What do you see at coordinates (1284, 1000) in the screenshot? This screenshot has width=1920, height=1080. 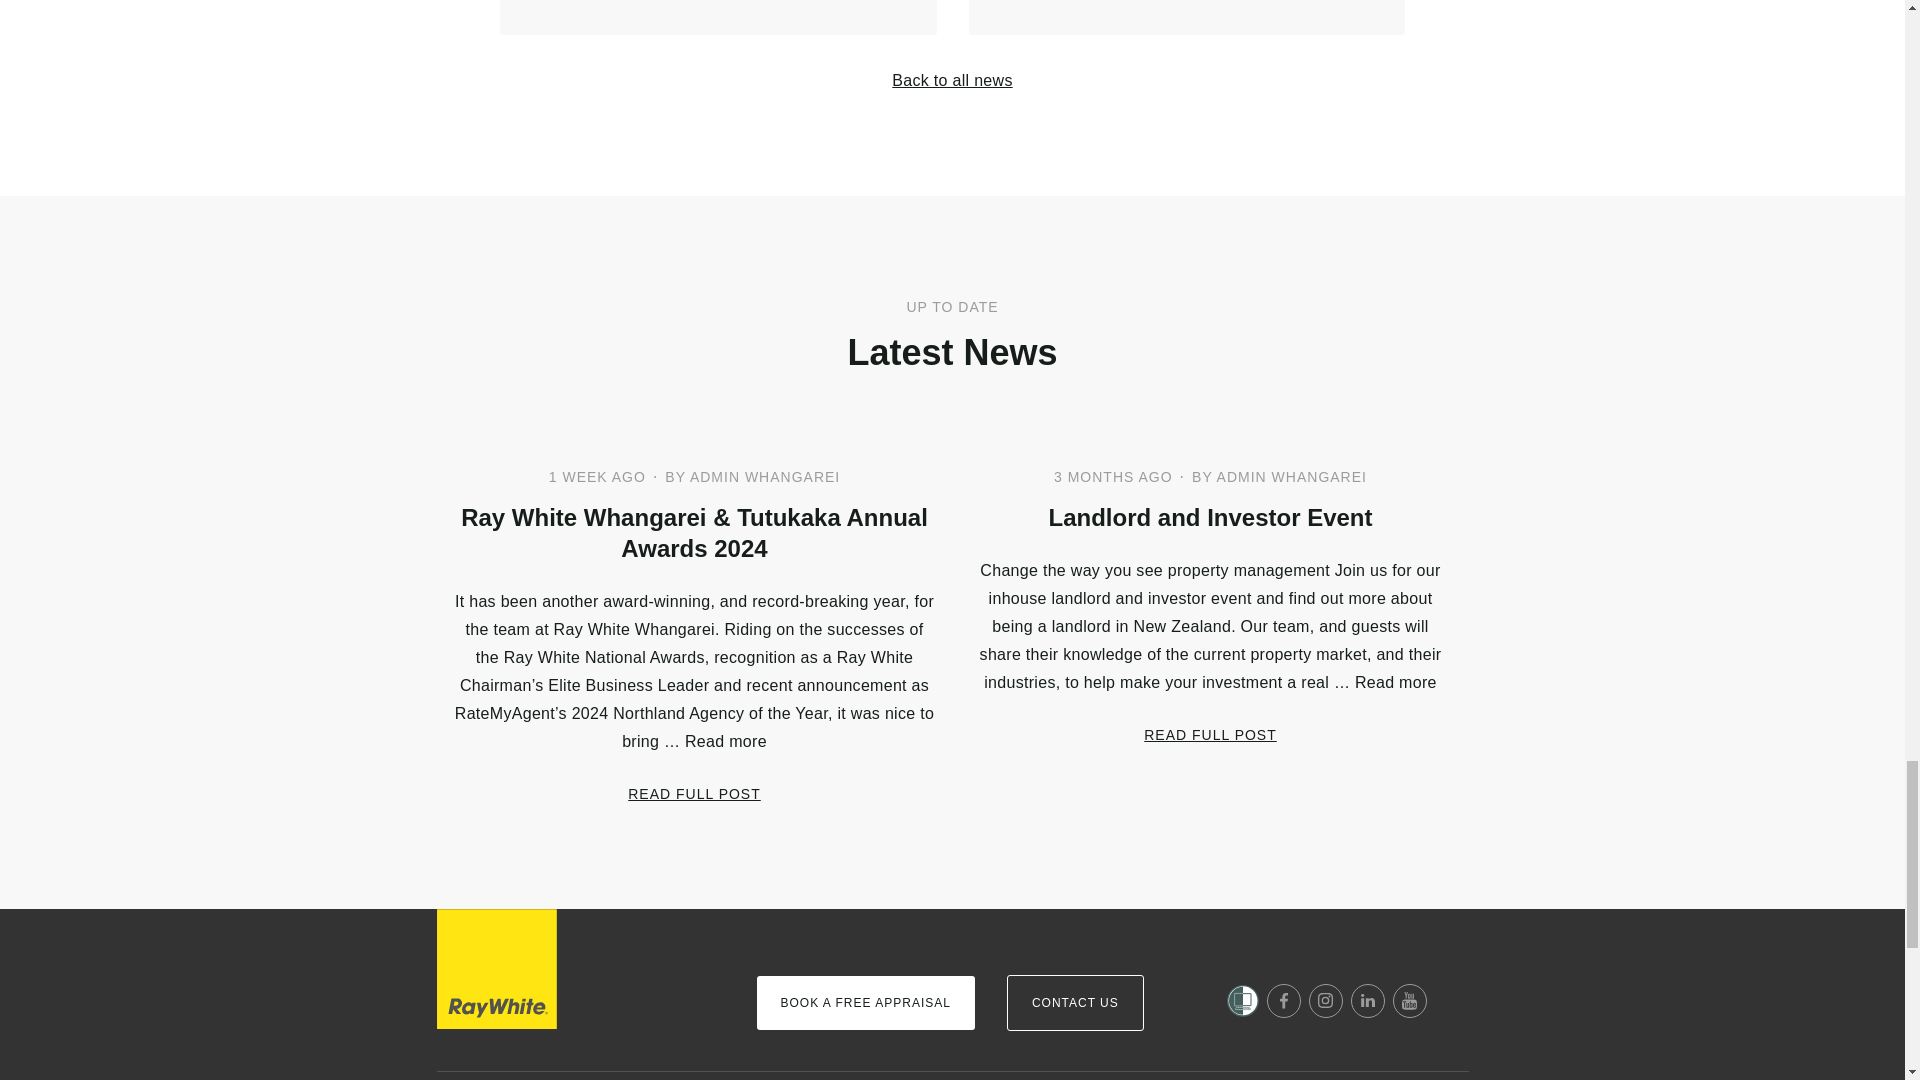 I see `Facebook` at bounding box center [1284, 1000].